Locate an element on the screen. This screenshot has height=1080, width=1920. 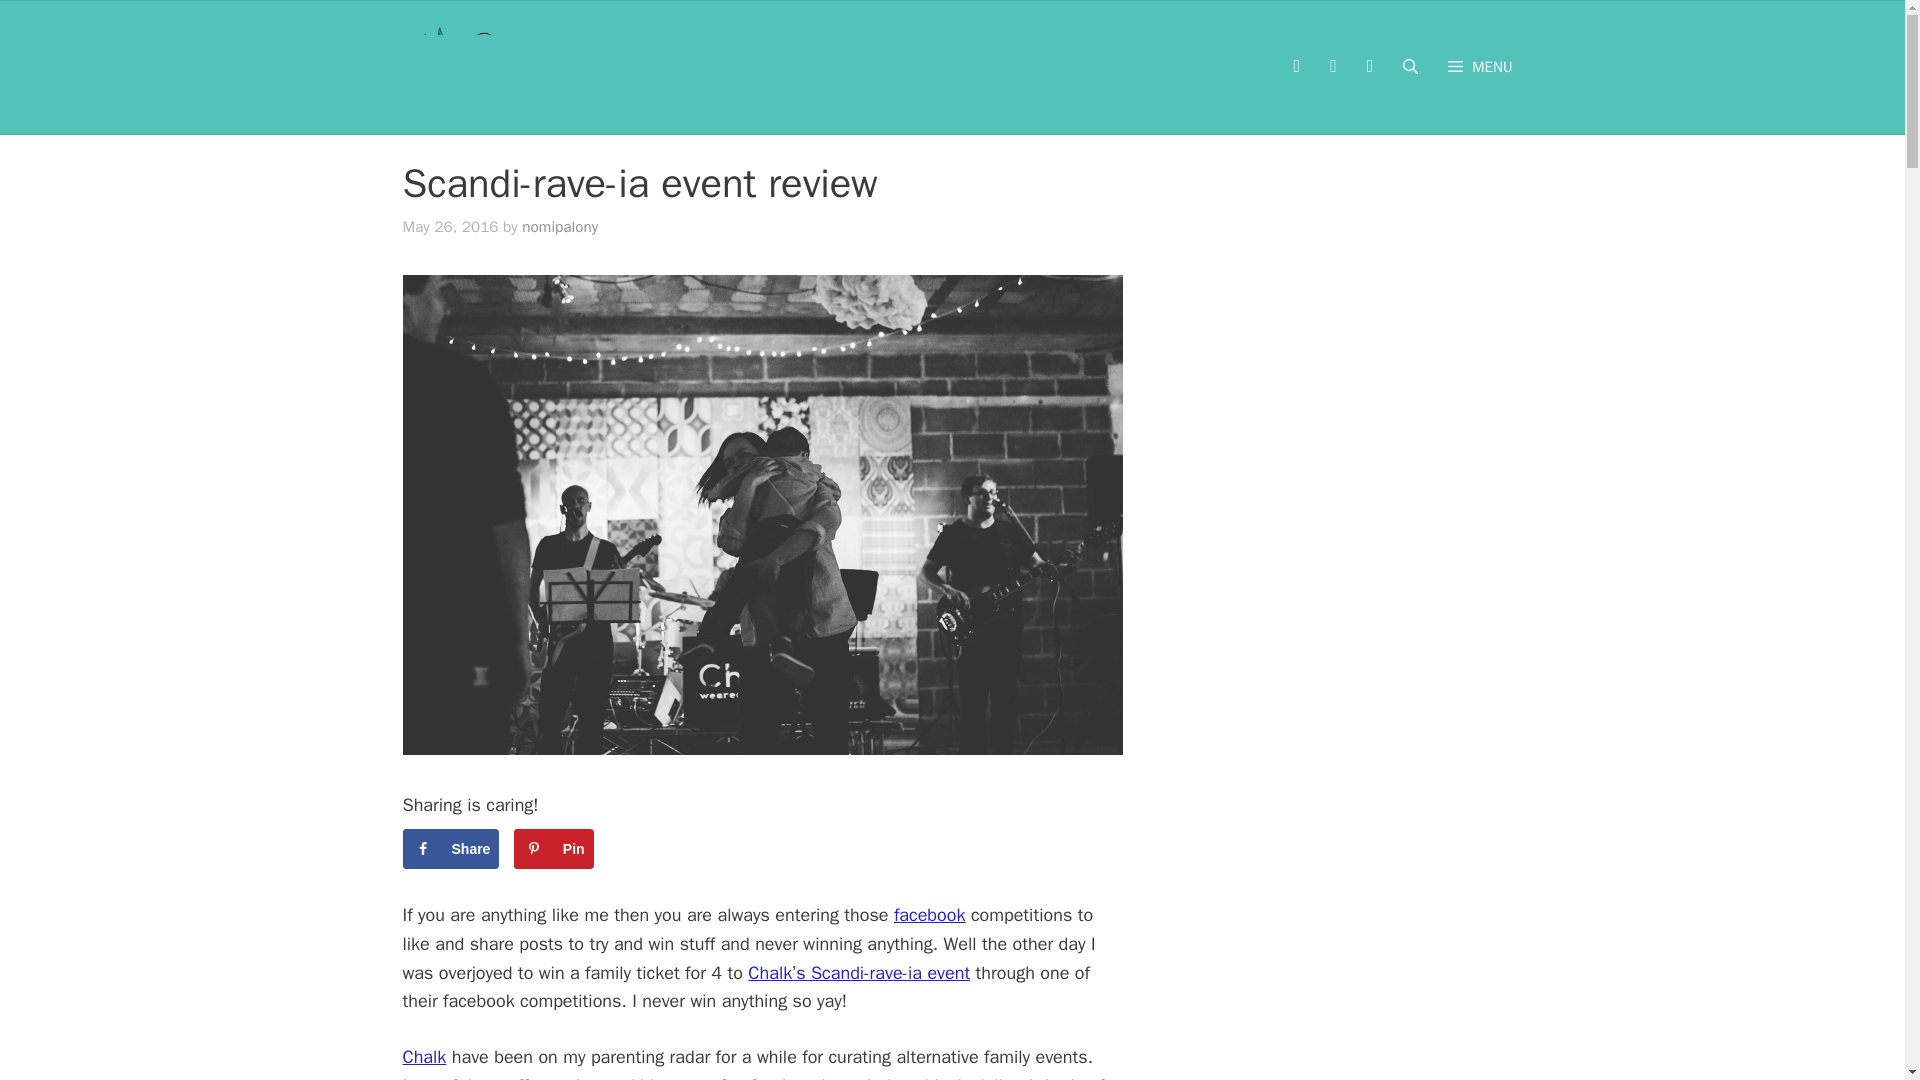
Pin is located at coordinates (554, 849).